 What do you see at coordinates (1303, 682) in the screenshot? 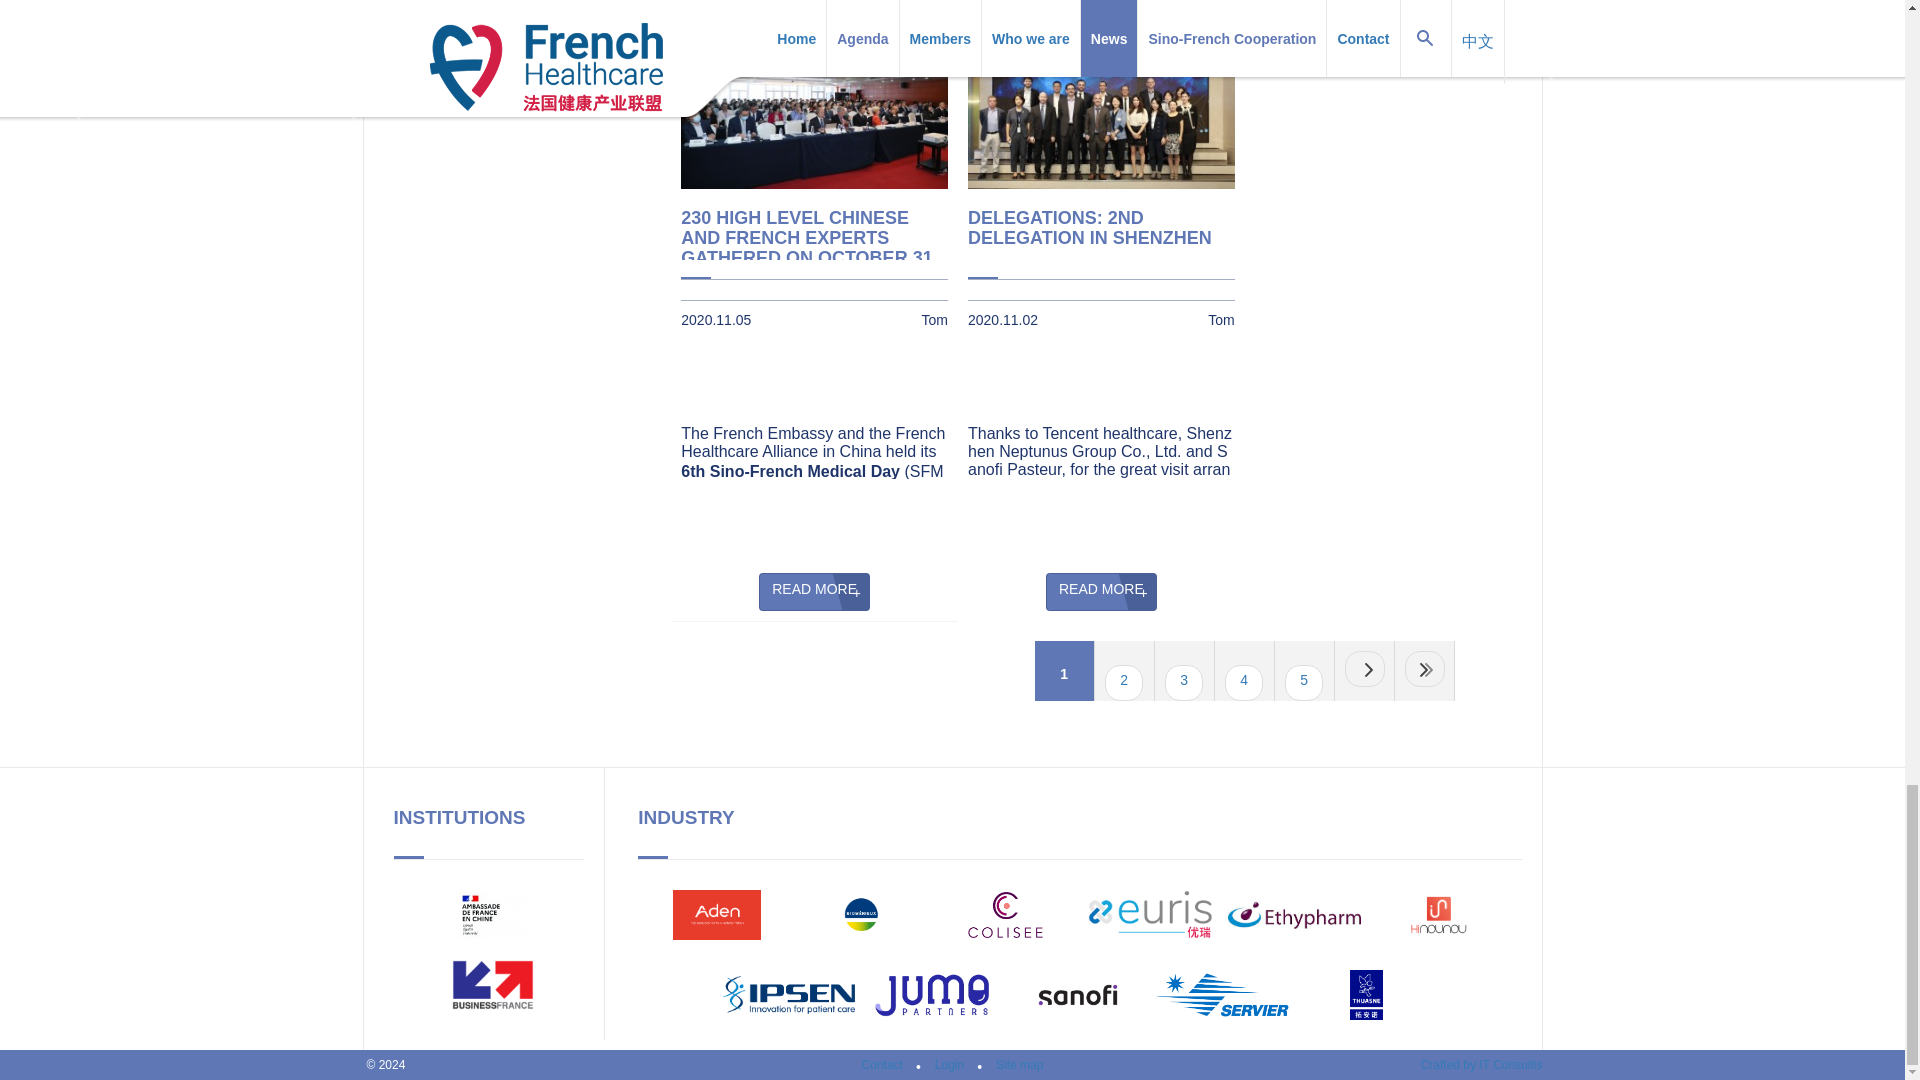
I see `Go to page 5` at bounding box center [1303, 682].